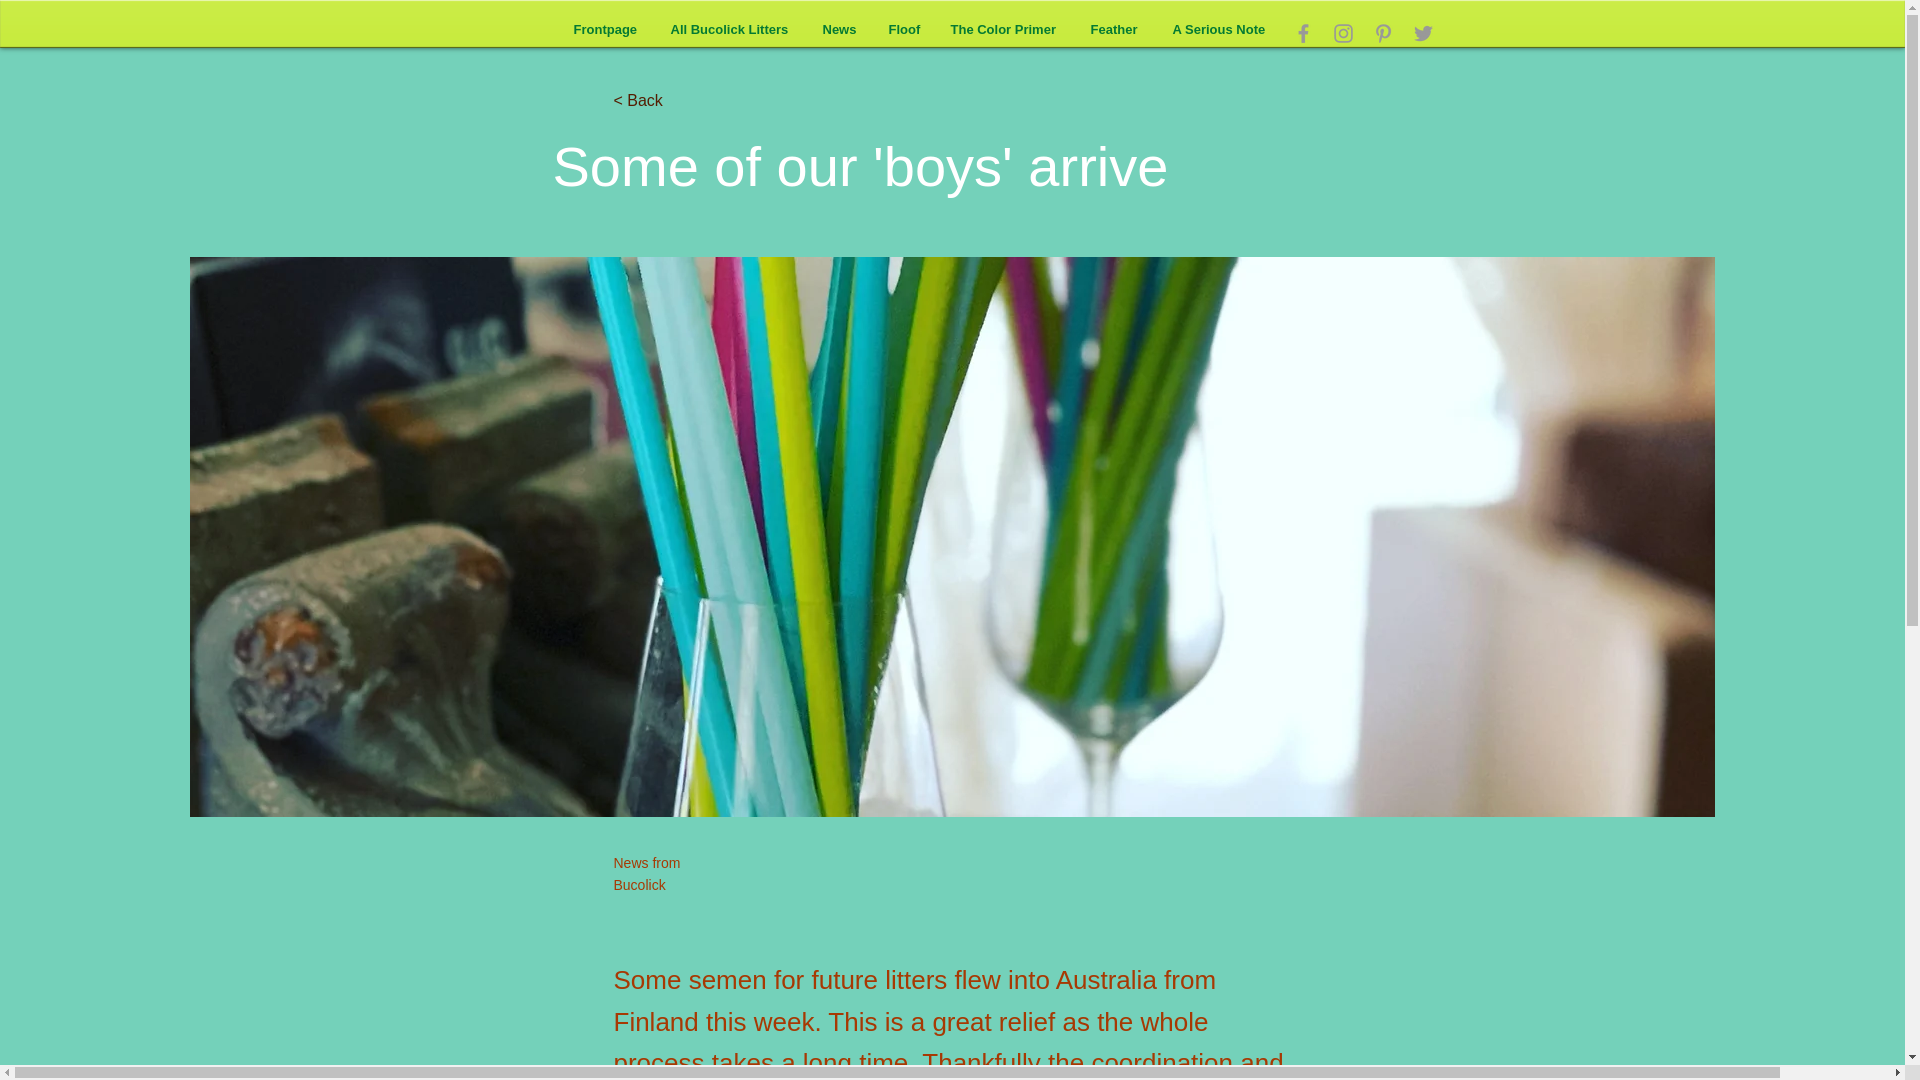 This screenshot has height=1080, width=1920. Describe the element at coordinates (606, 30) in the screenshot. I see `Frontpage` at that location.